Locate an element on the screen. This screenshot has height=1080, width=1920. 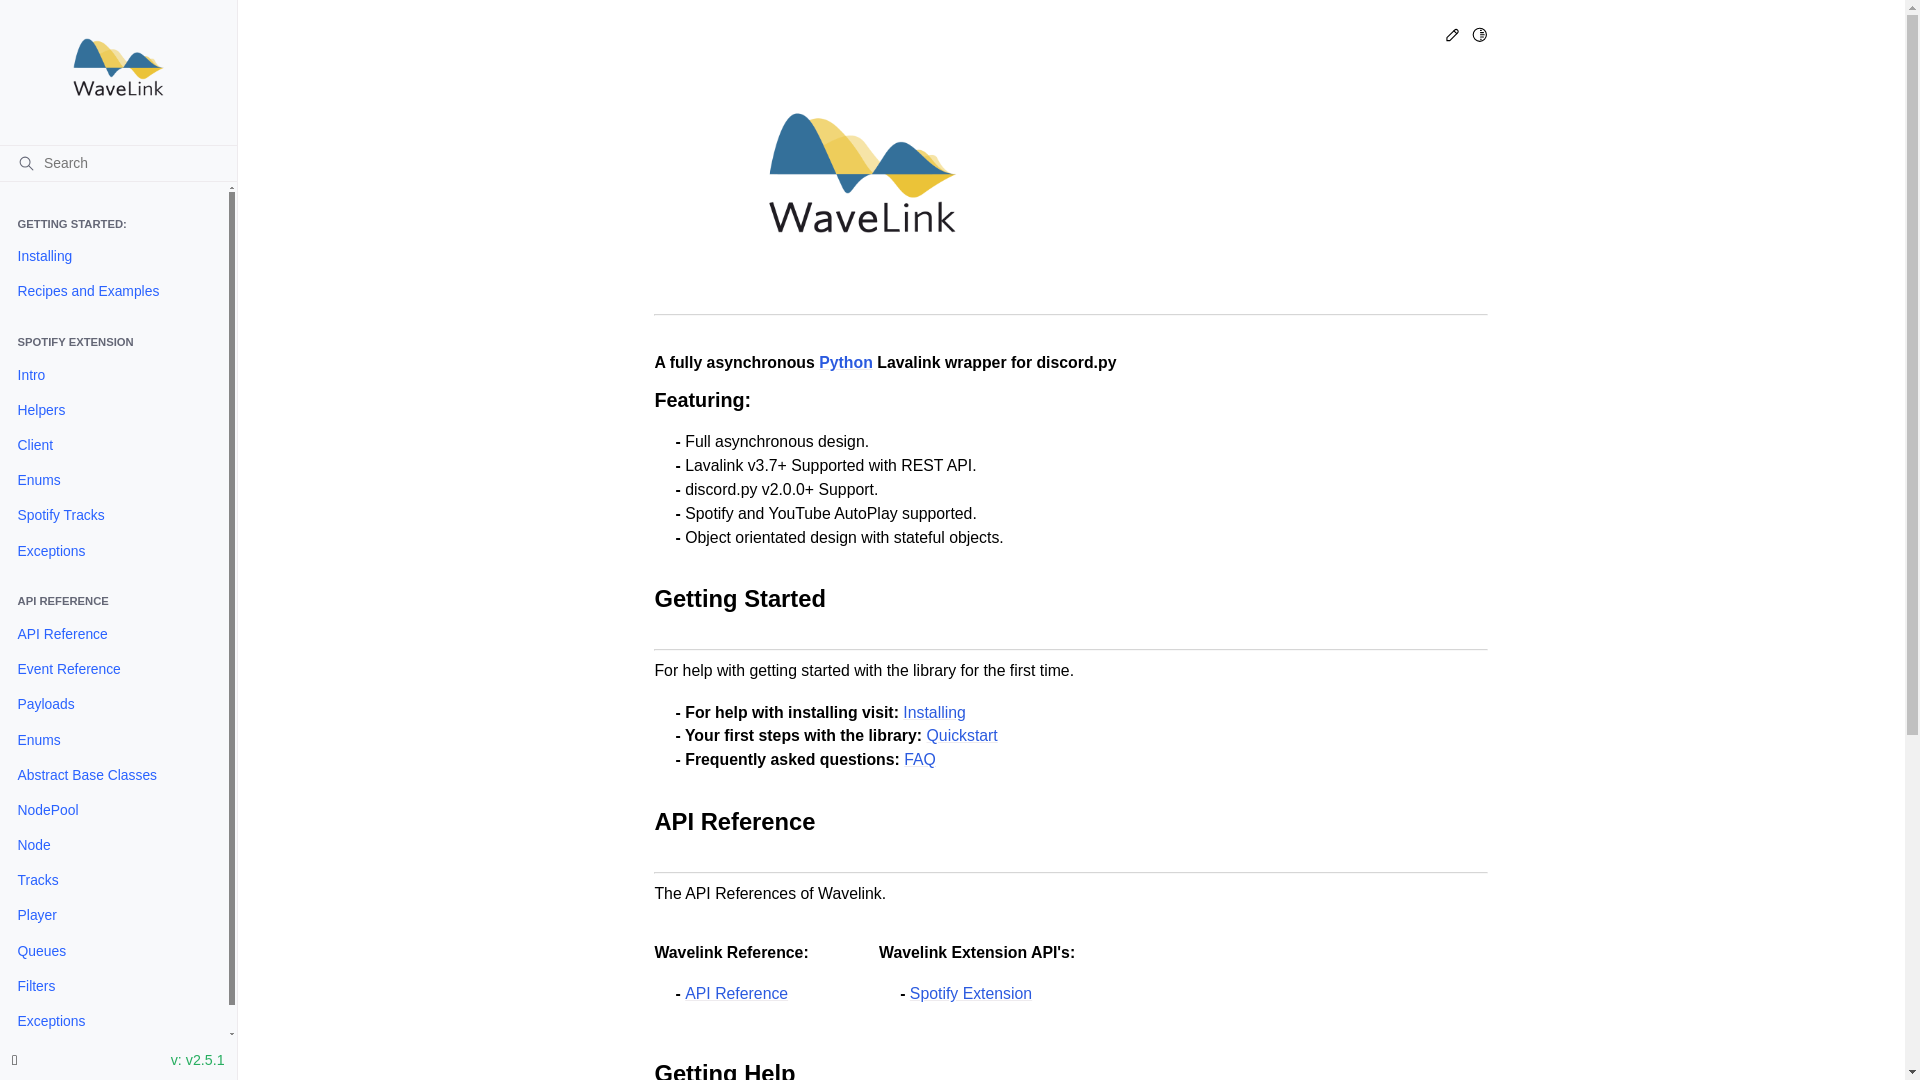
Spotify Tracks is located at coordinates (113, 516).